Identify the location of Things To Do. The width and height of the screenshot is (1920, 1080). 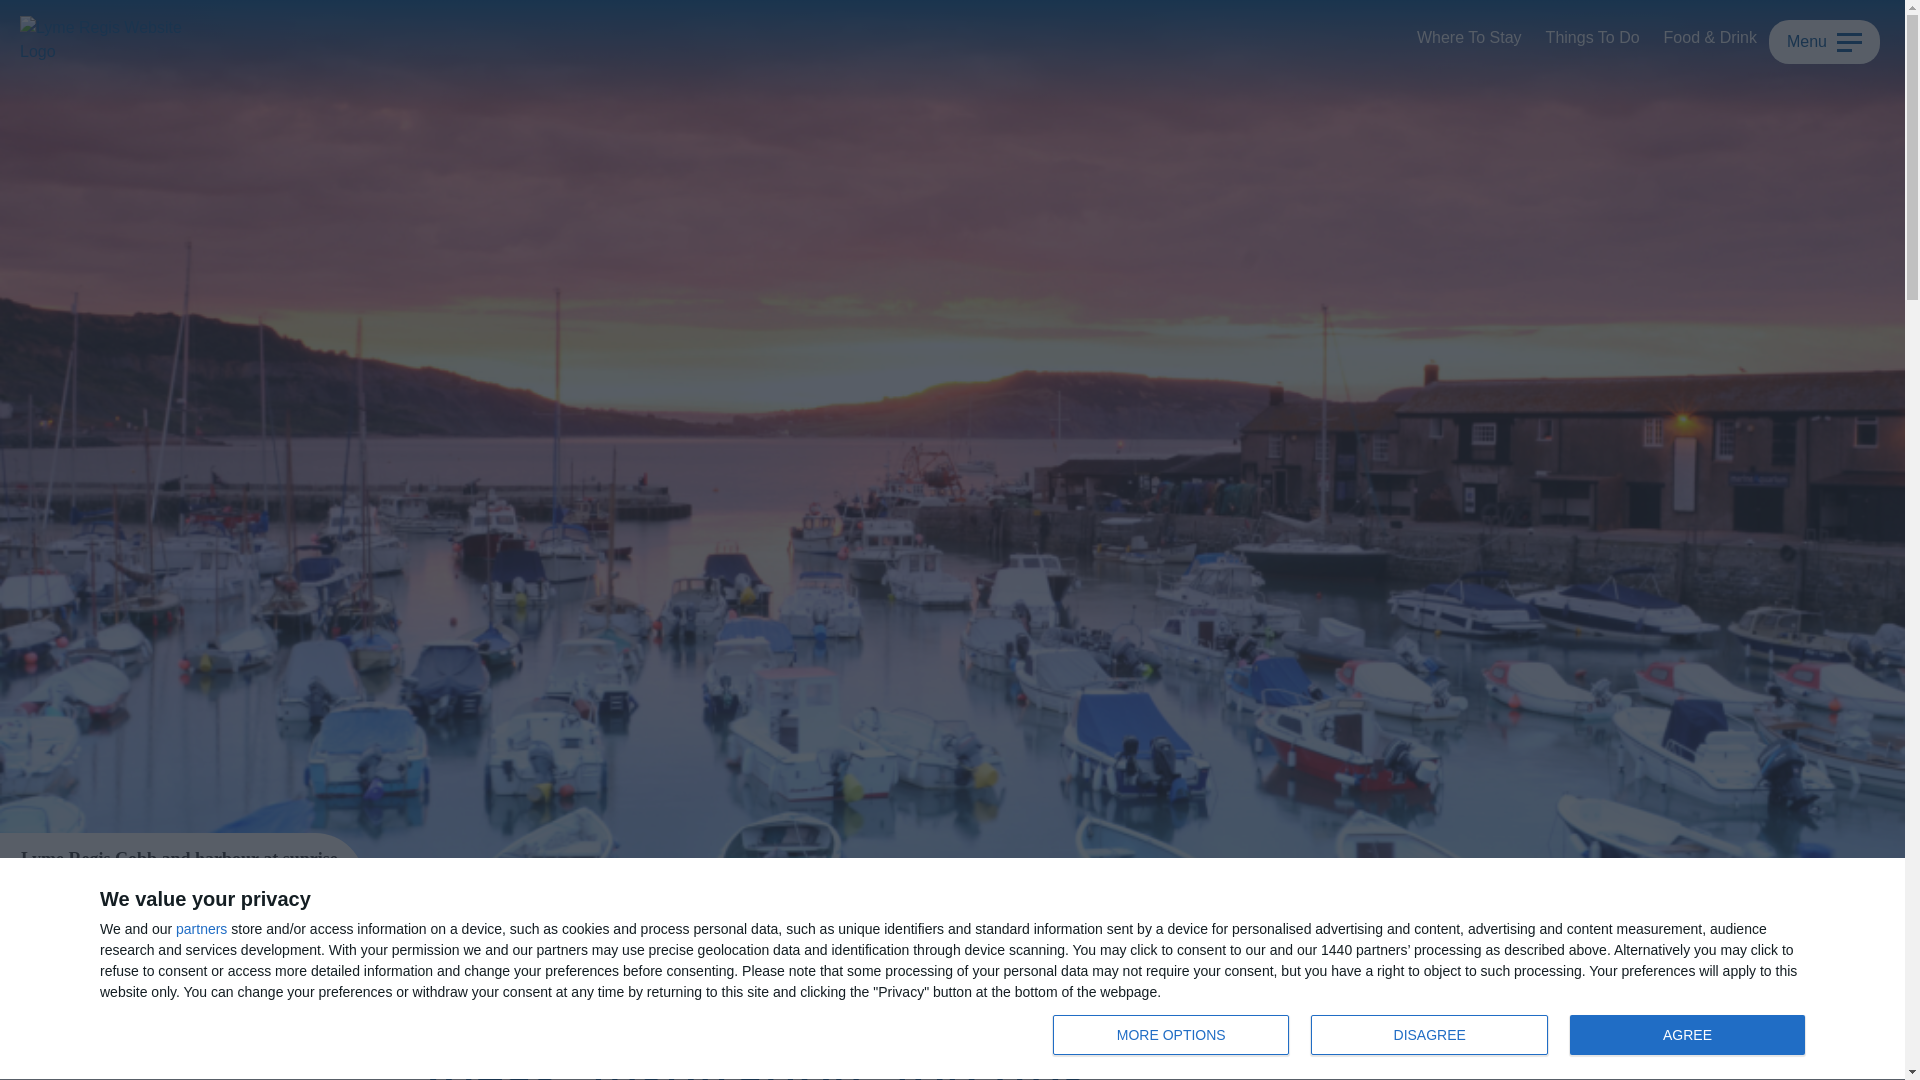
(1433, 1036).